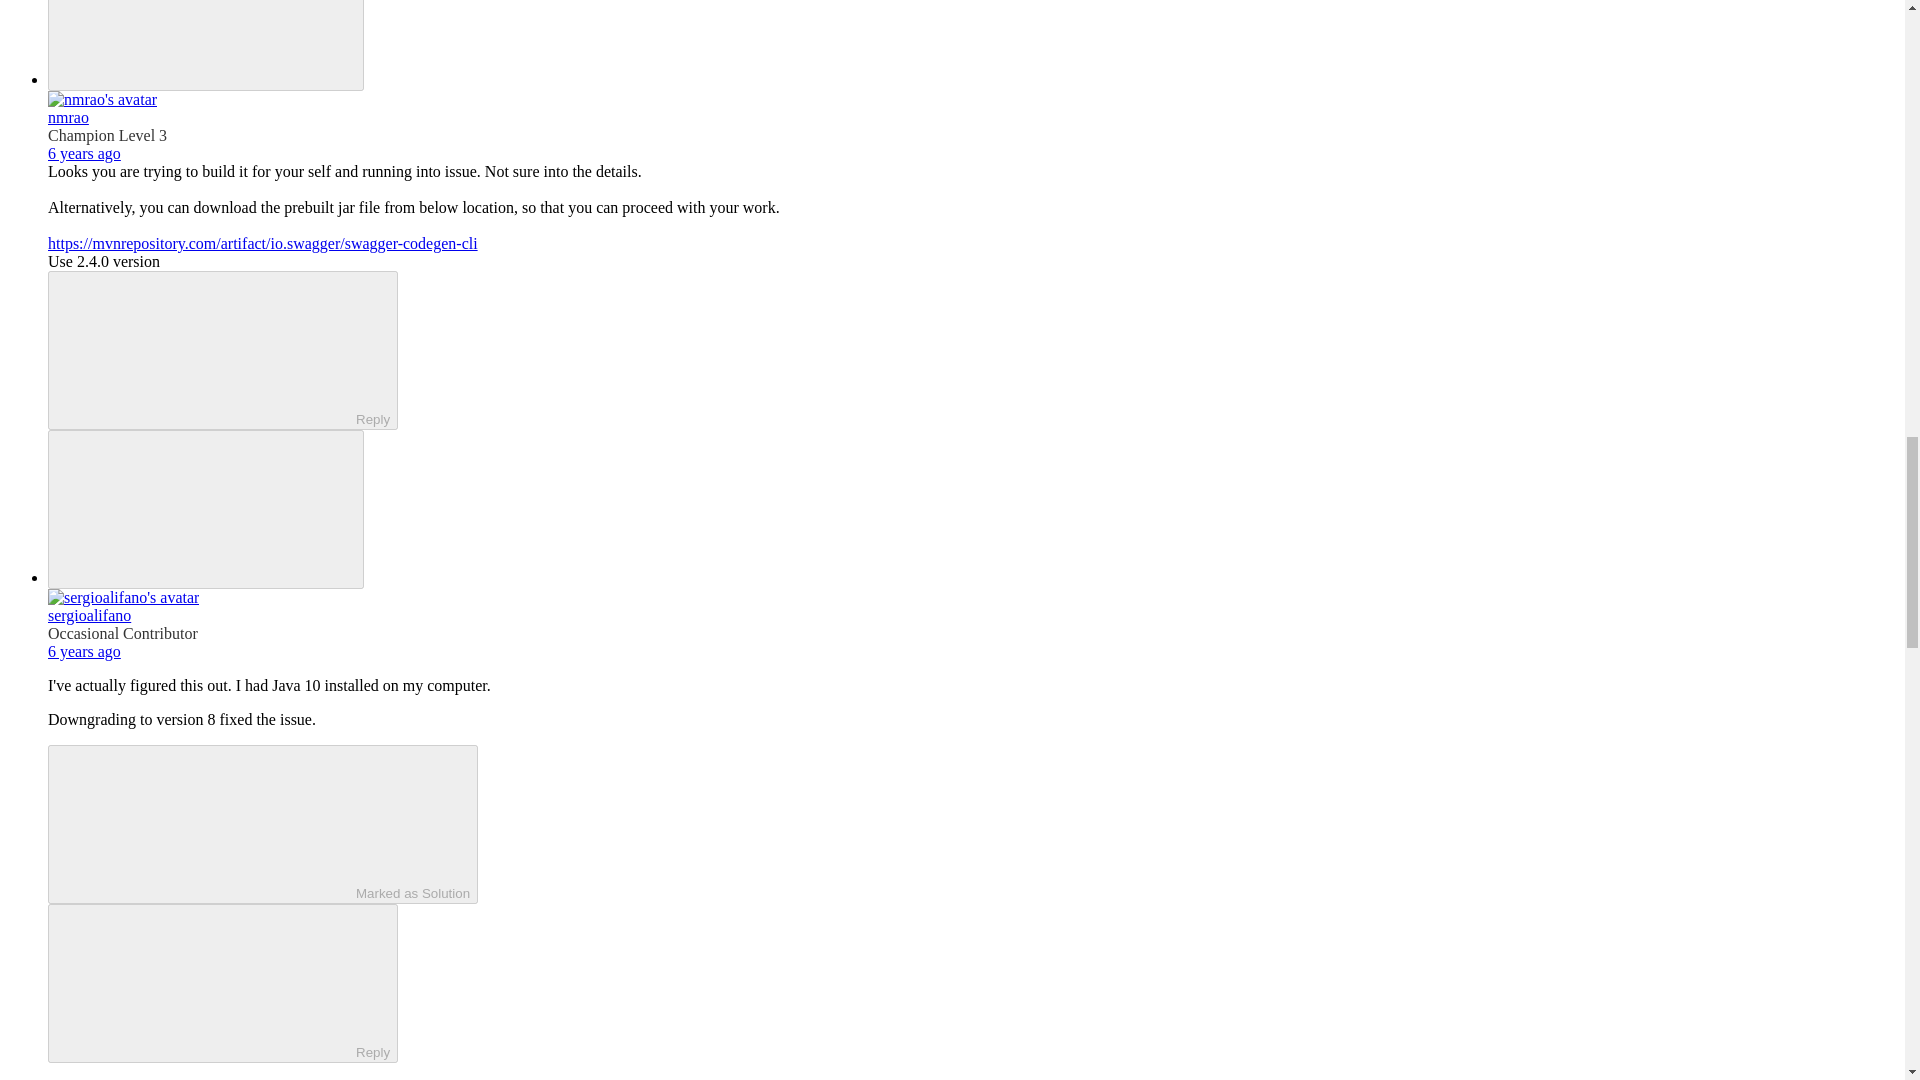  Describe the element at coordinates (84, 650) in the screenshot. I see `6 years ago` at that location.